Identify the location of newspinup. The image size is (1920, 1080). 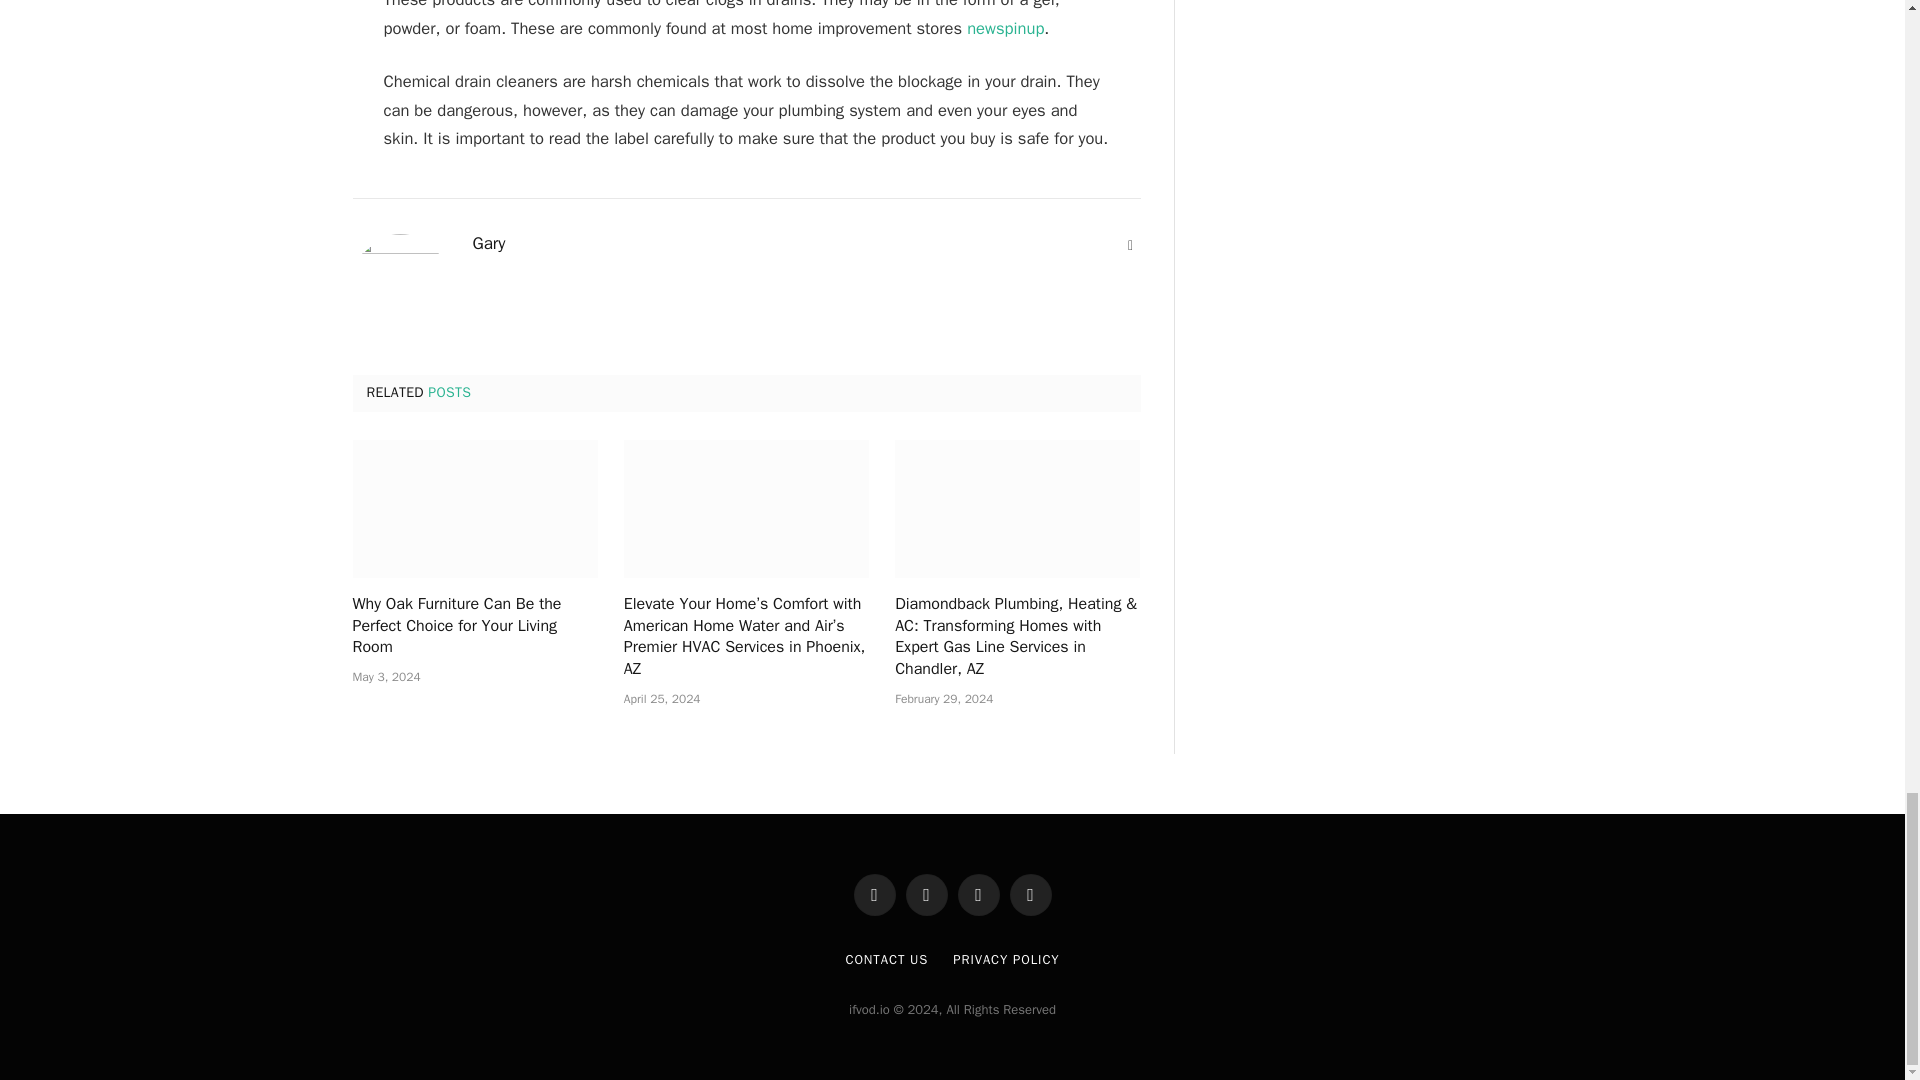
(1006, 28).